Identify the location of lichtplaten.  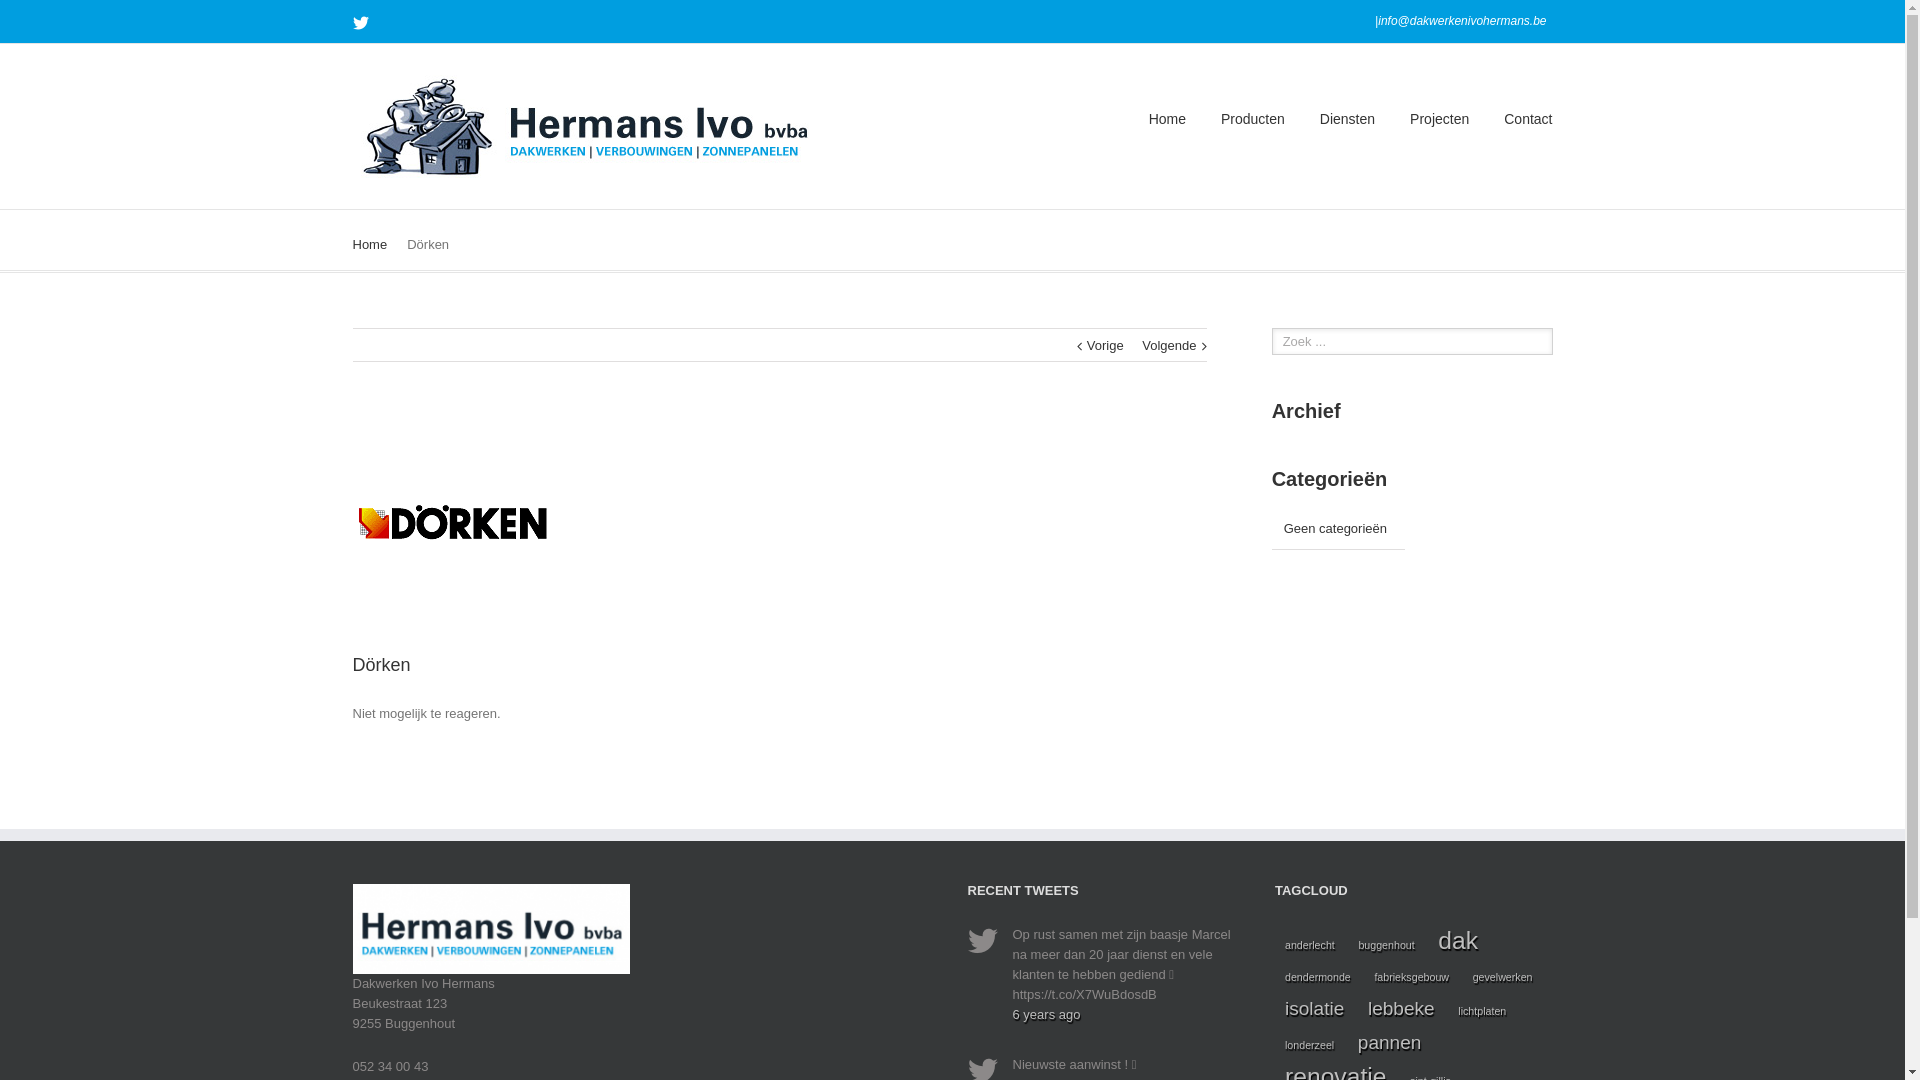
(1482, 1011).